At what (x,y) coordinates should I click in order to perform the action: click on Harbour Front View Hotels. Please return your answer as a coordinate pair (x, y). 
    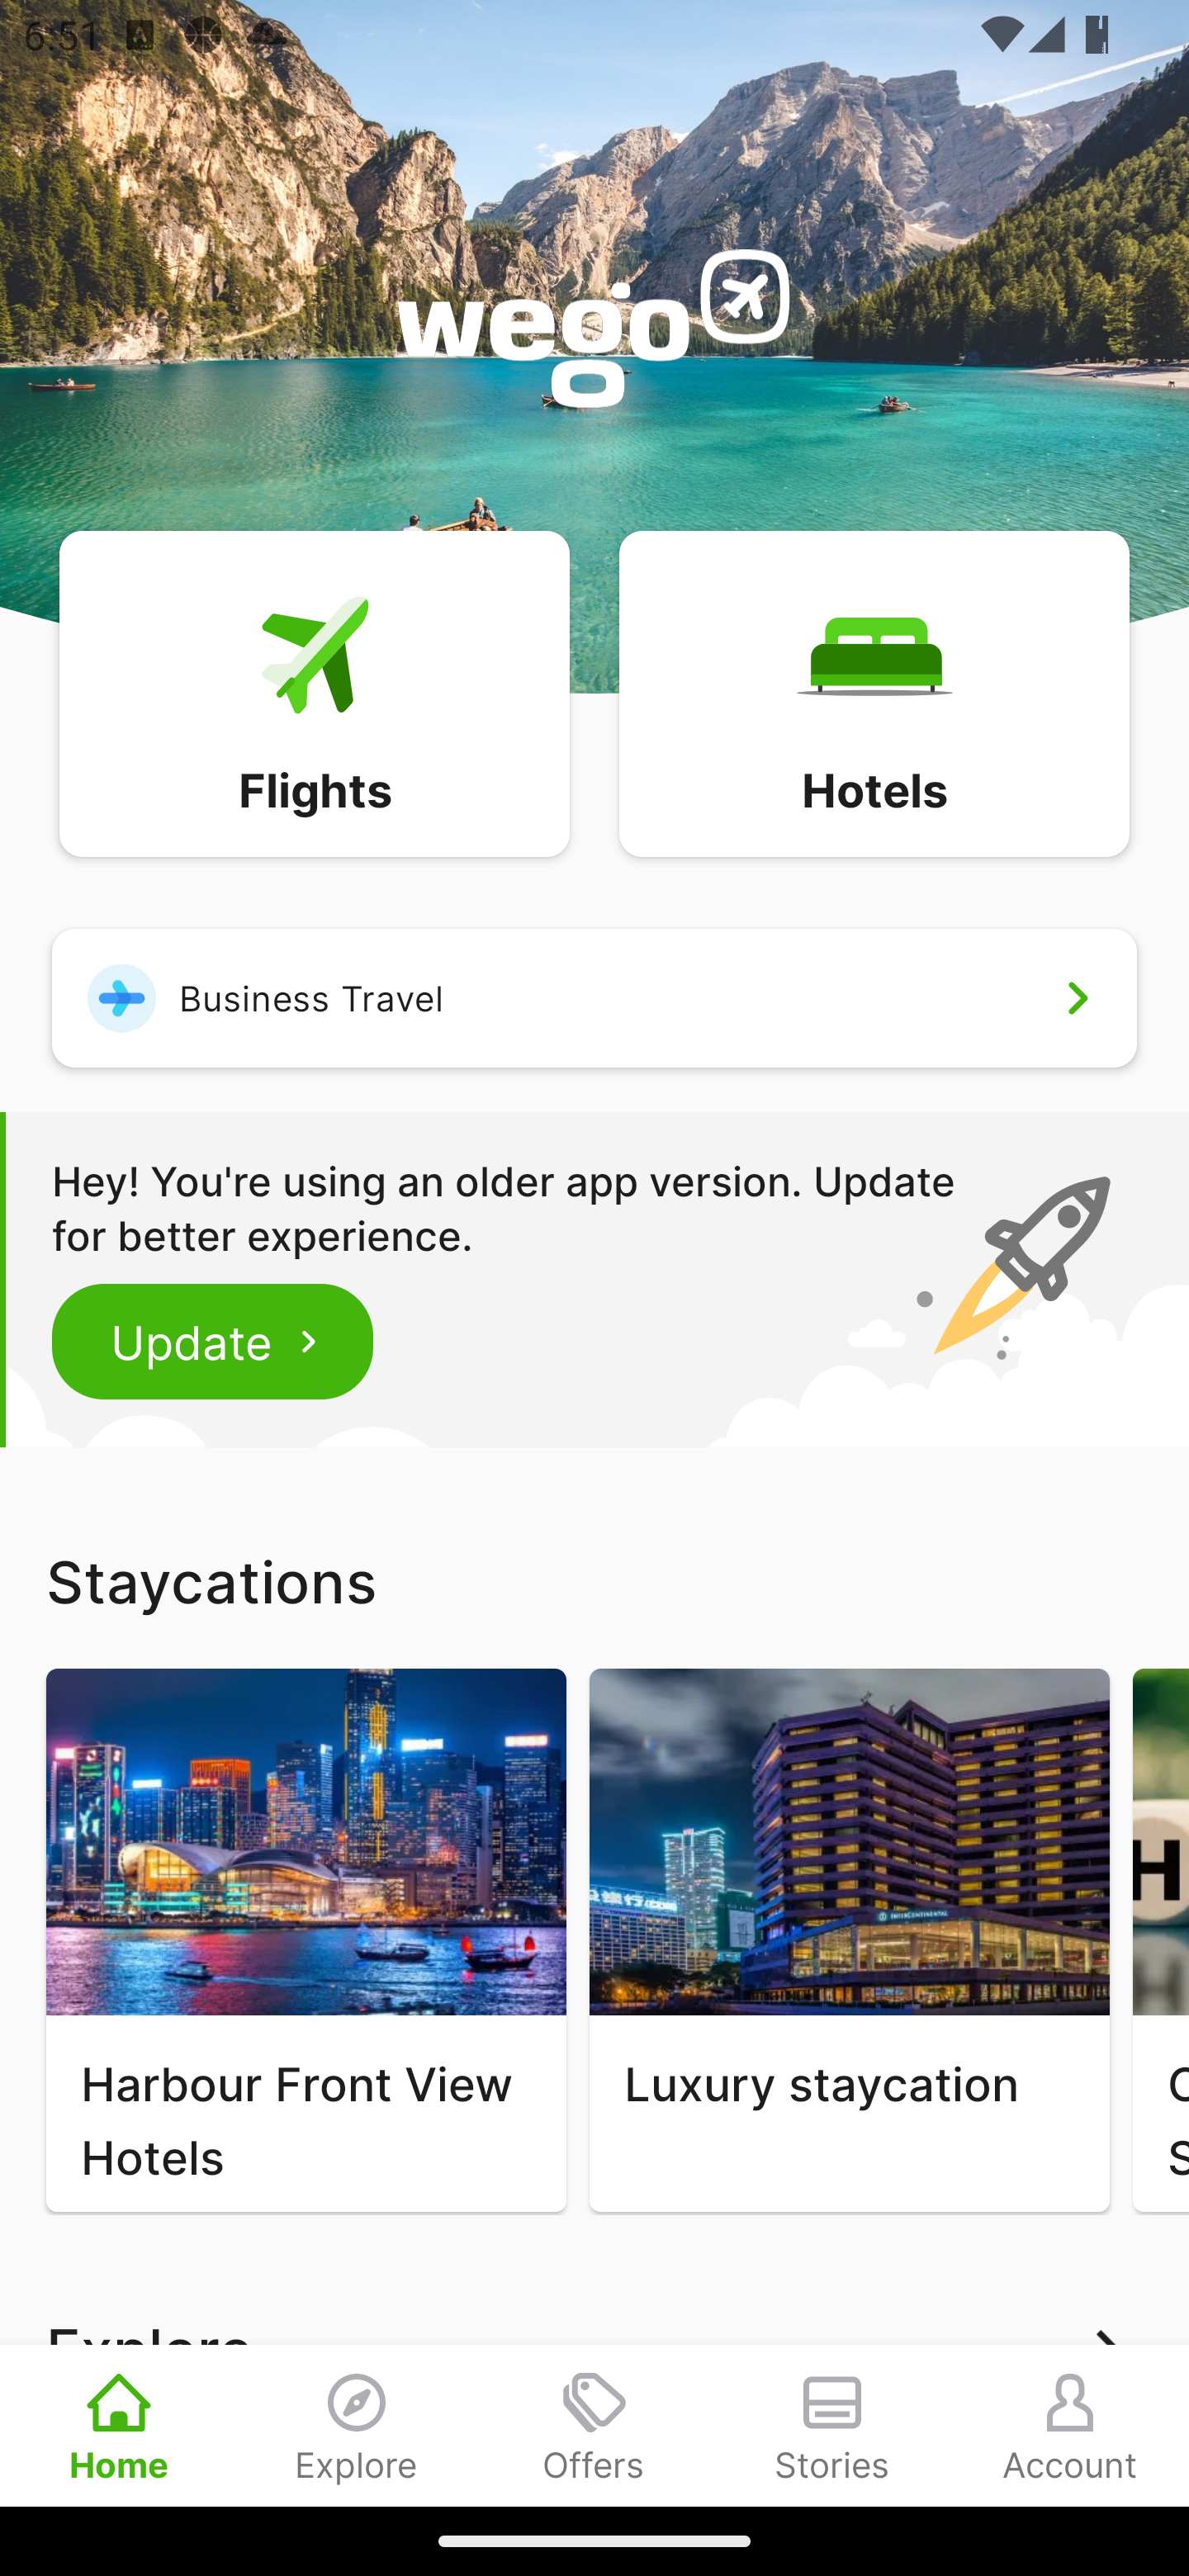
    Looking at the image, I should click on (306, 1940).